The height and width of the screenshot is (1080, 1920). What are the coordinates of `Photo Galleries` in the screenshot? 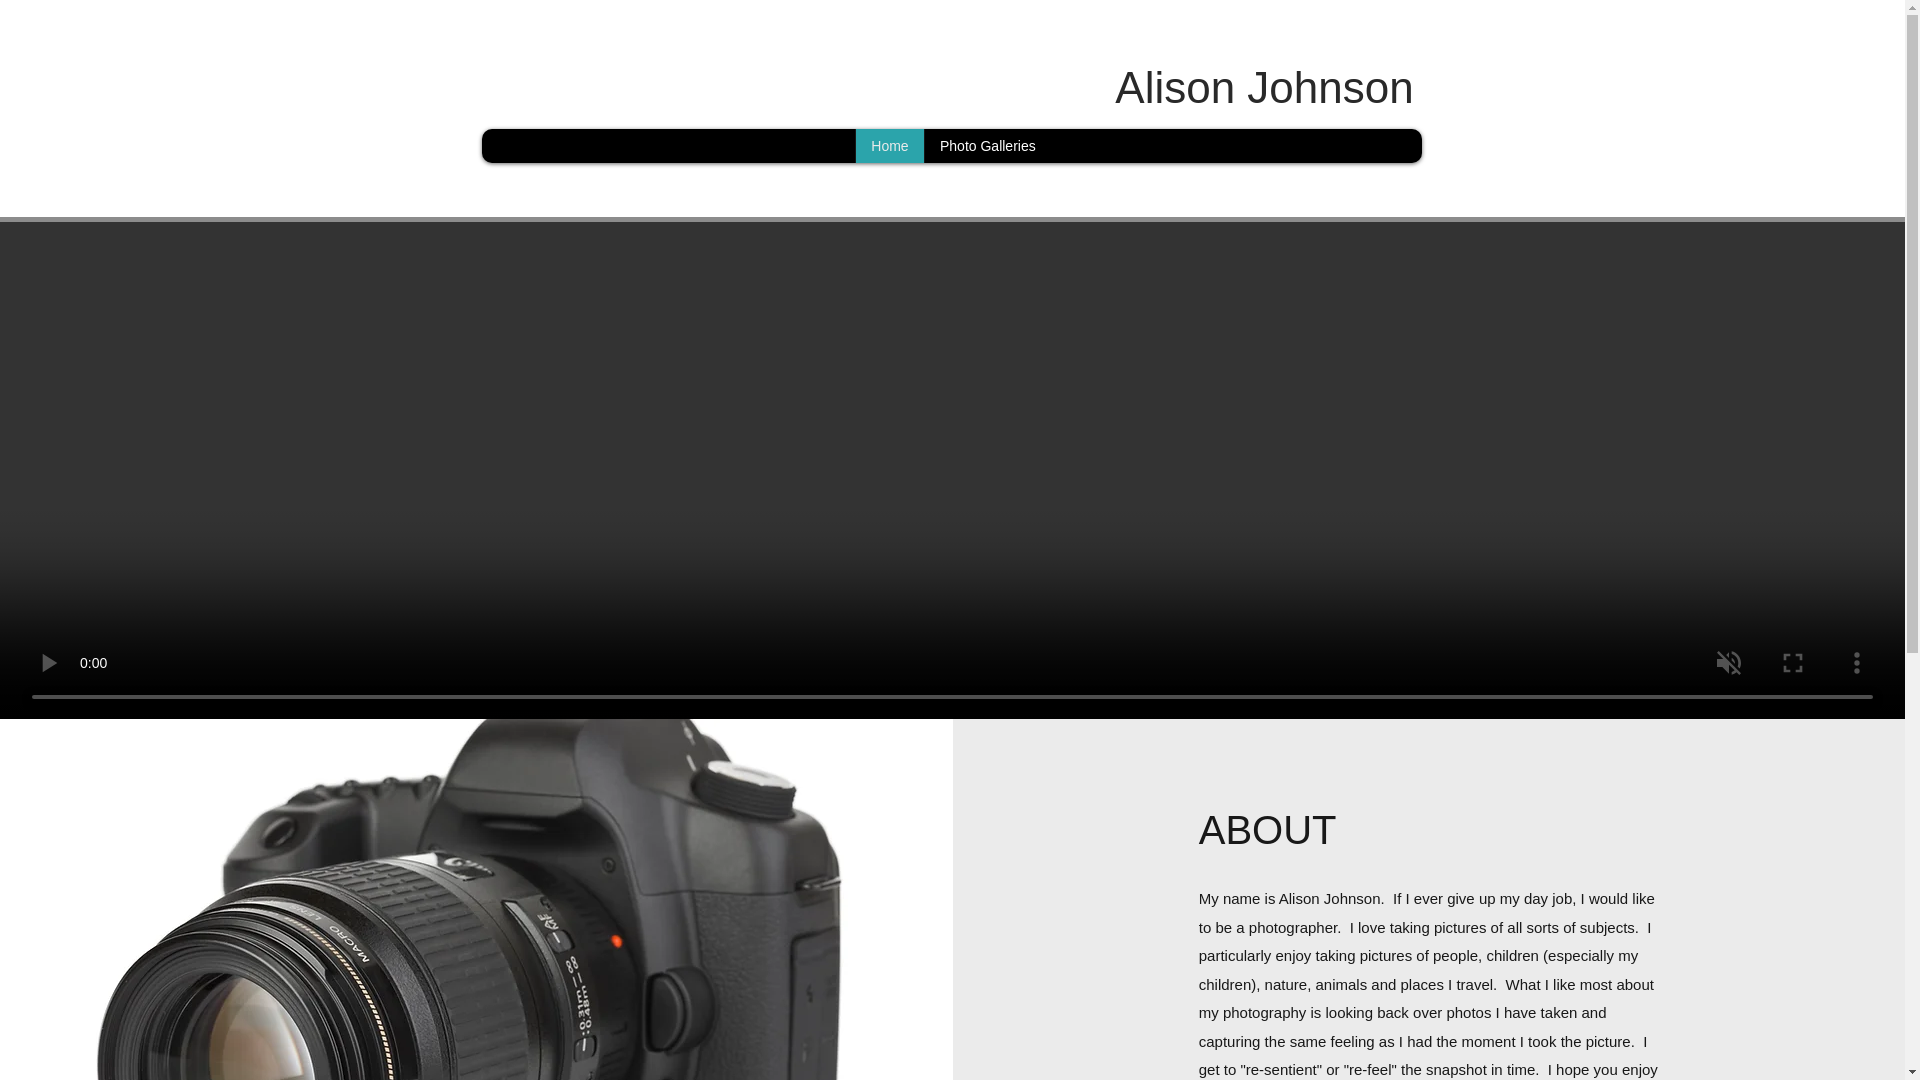 It's located at (986, 146).